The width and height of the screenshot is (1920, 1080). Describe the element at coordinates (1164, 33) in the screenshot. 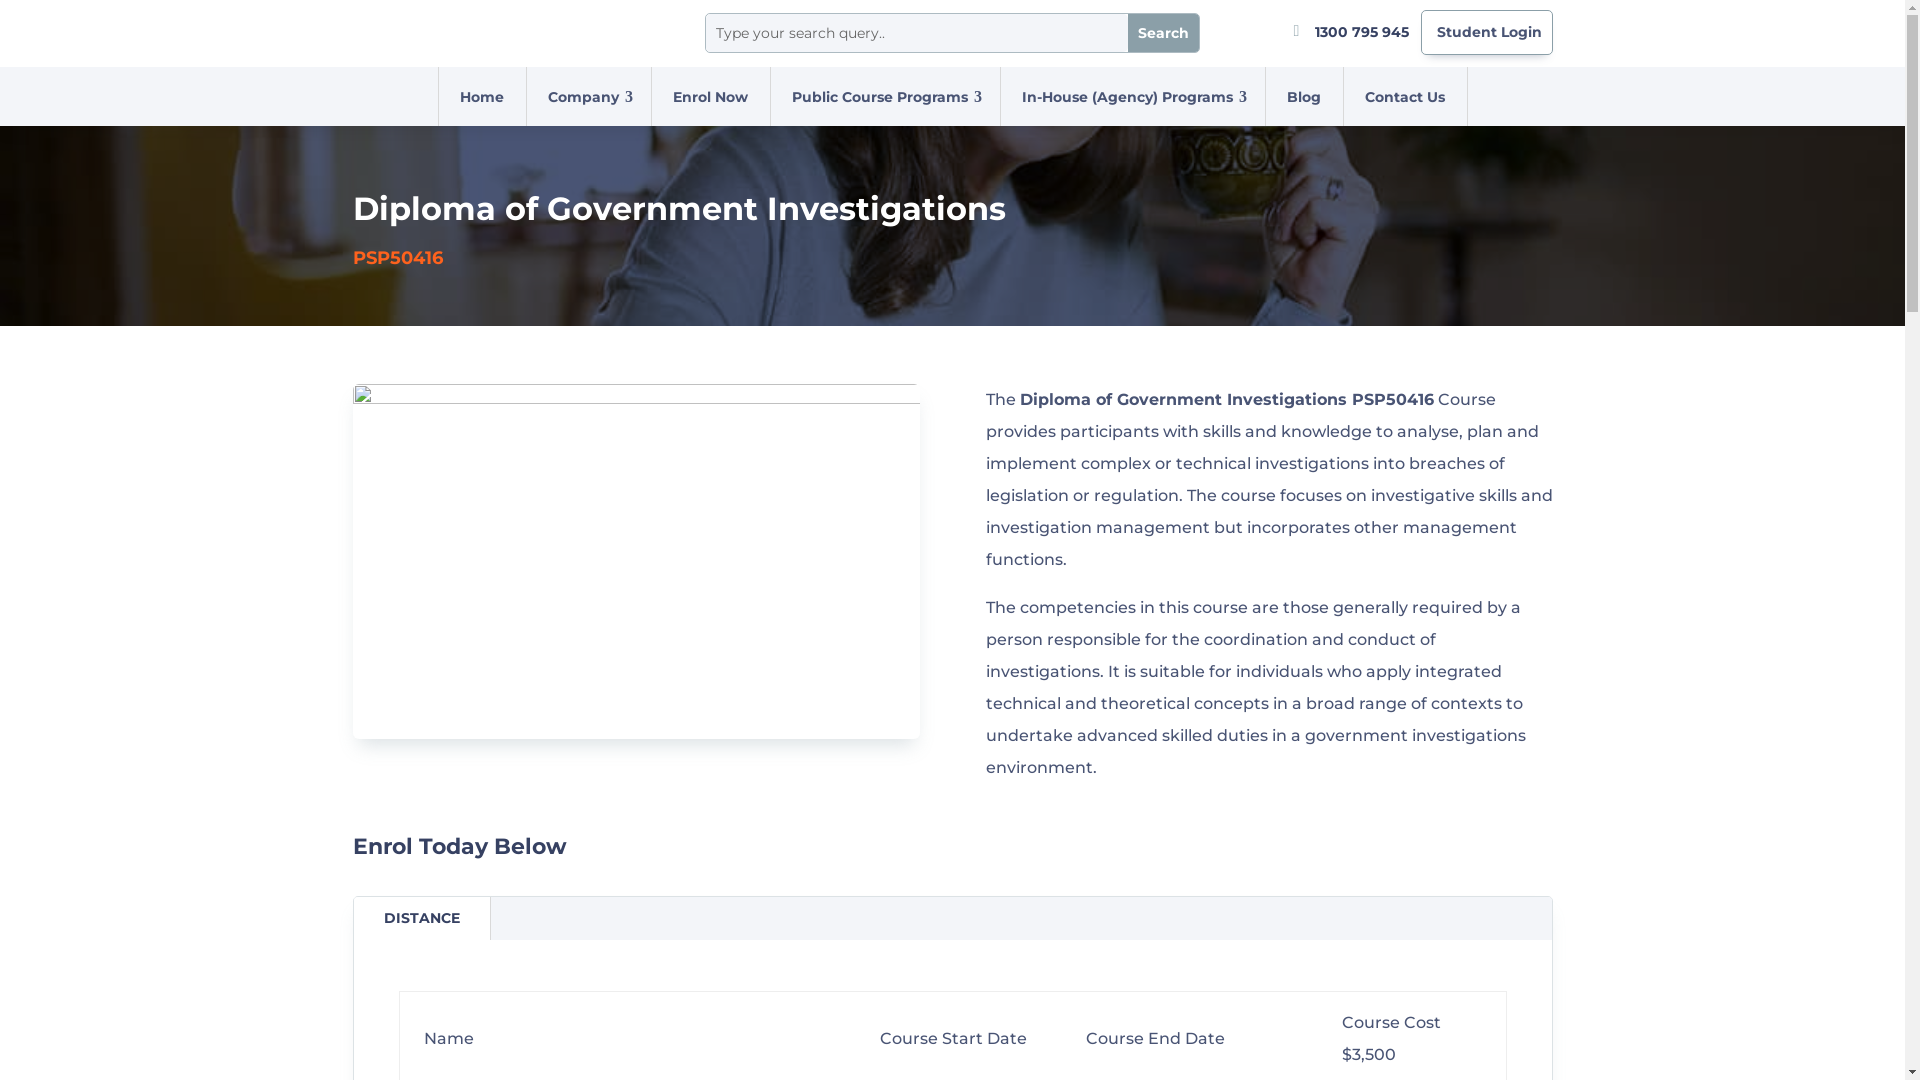

I see `Search` at that location.